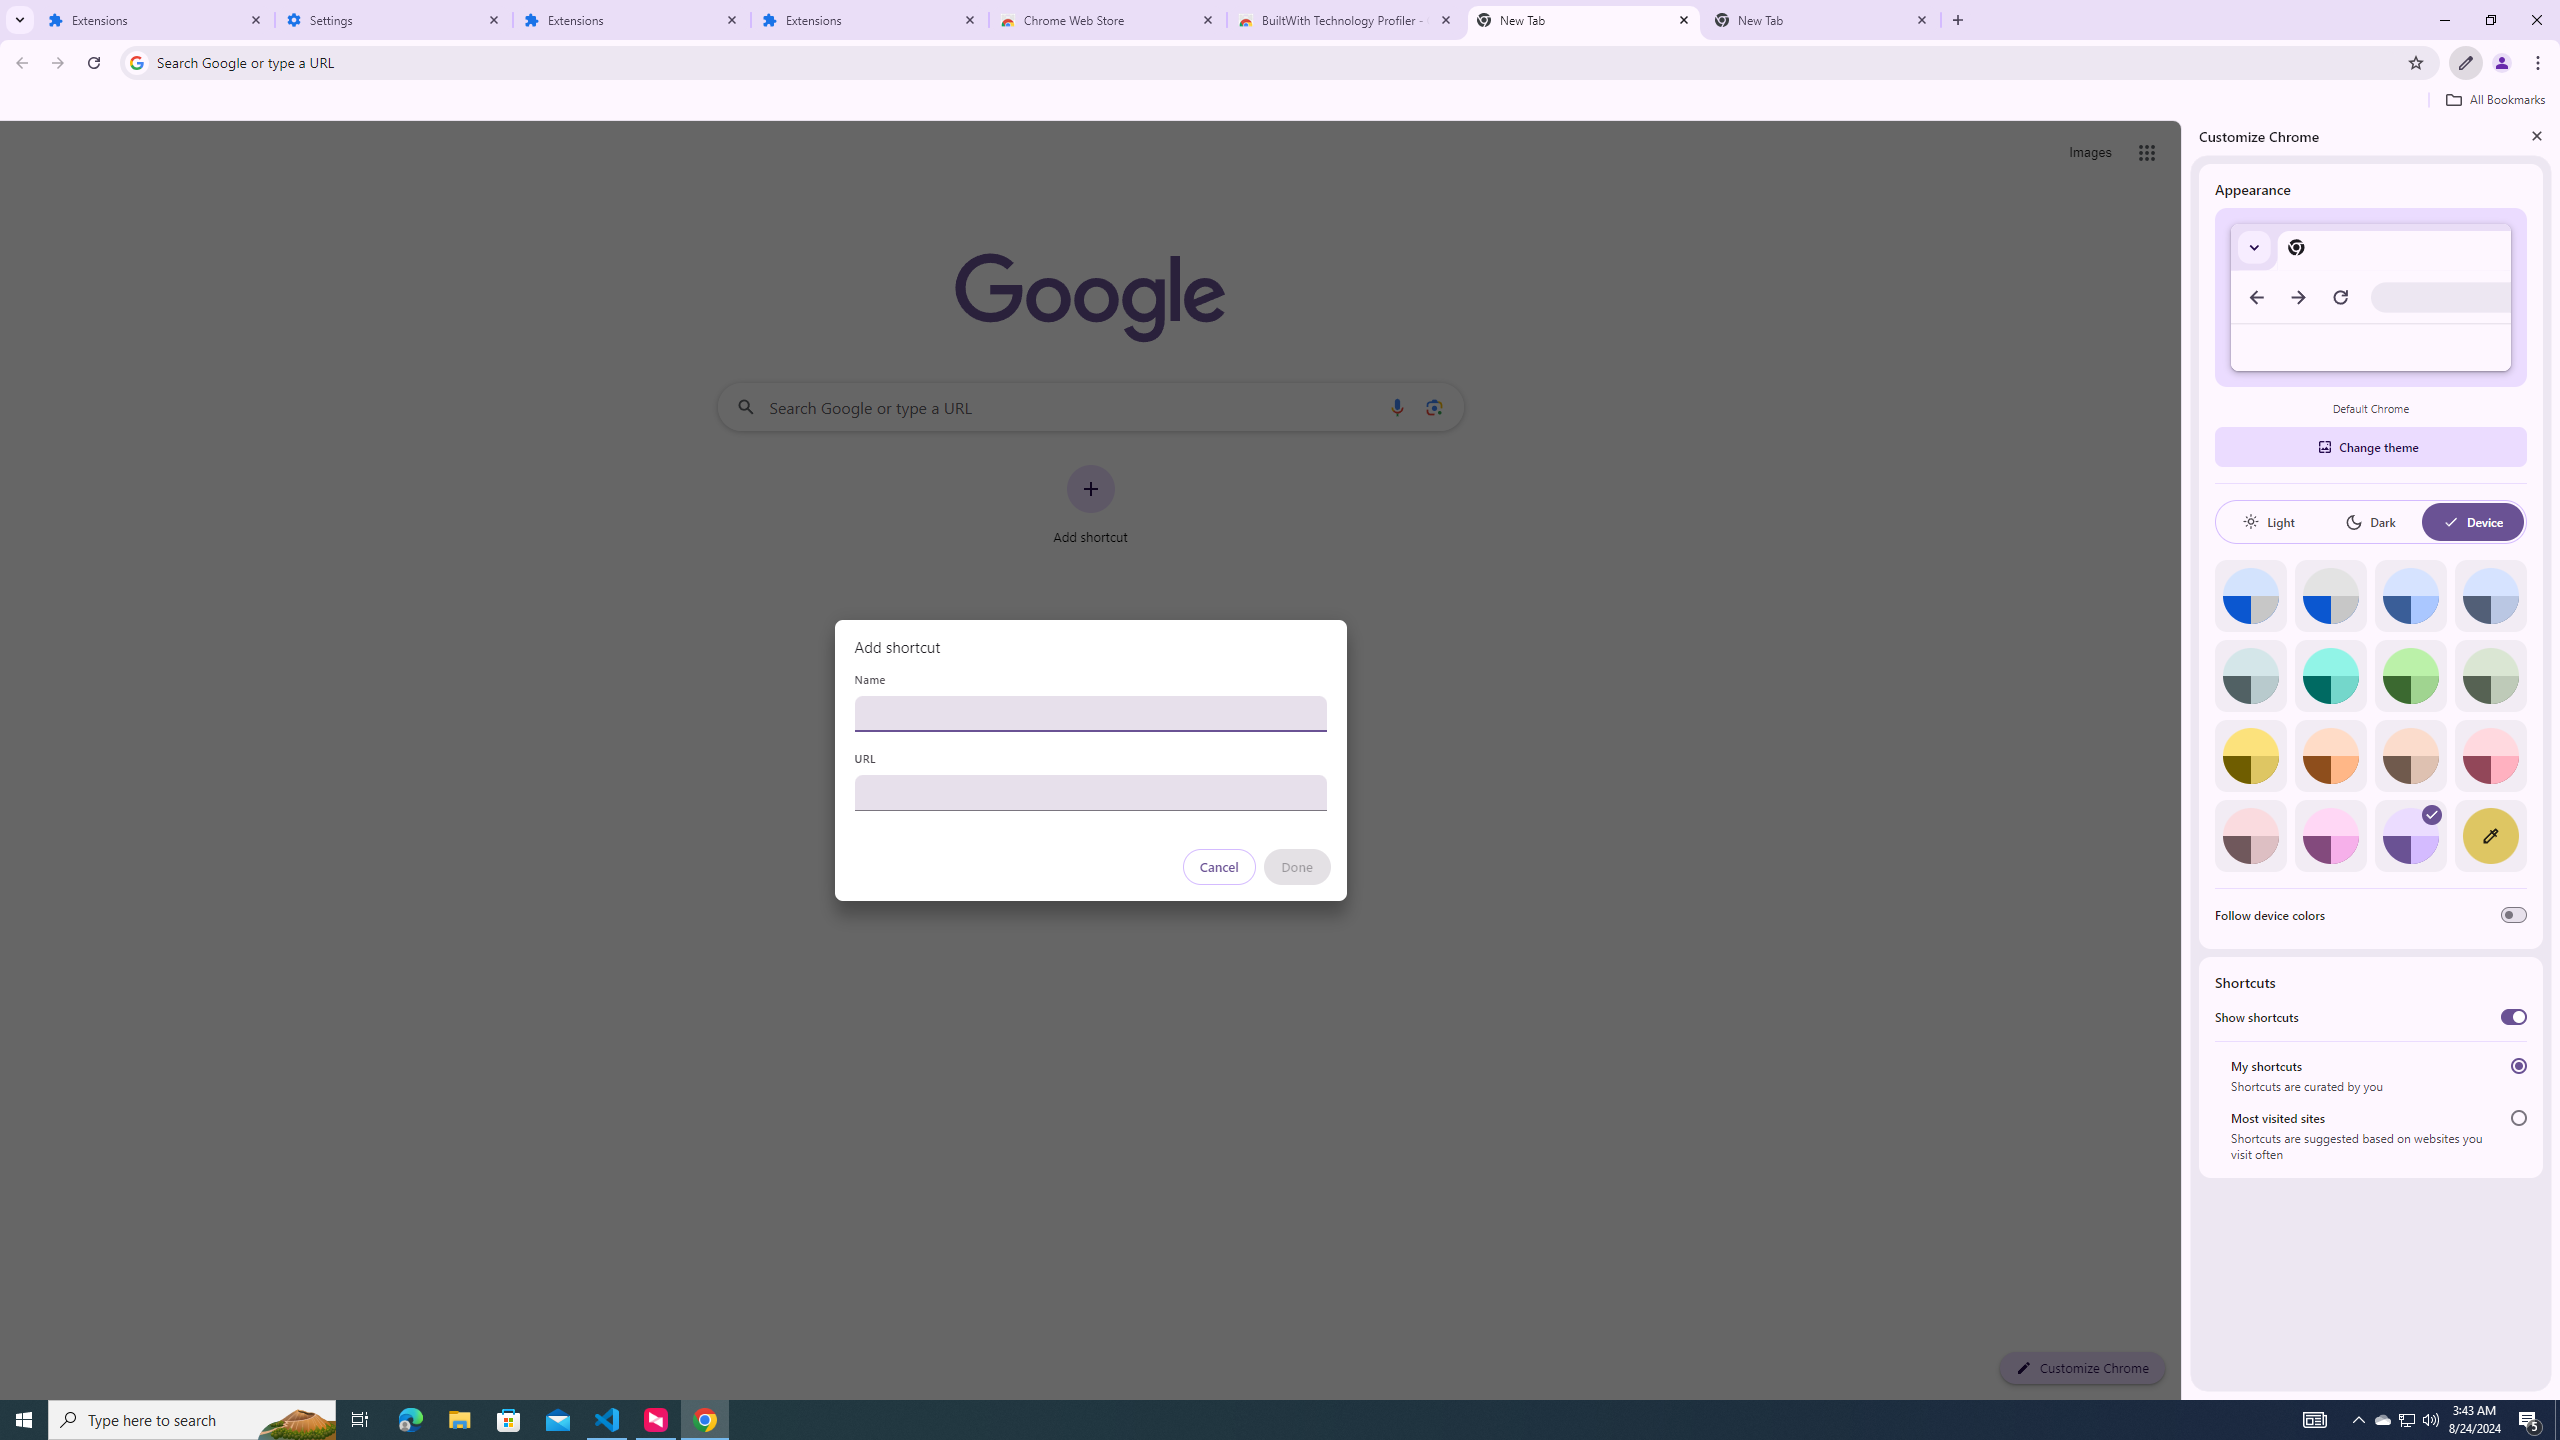 This screenshot has height=1440, width=2560. Describe the element at coordinates (2411, 756) in the screenshot. I see `Apricot` at that location.